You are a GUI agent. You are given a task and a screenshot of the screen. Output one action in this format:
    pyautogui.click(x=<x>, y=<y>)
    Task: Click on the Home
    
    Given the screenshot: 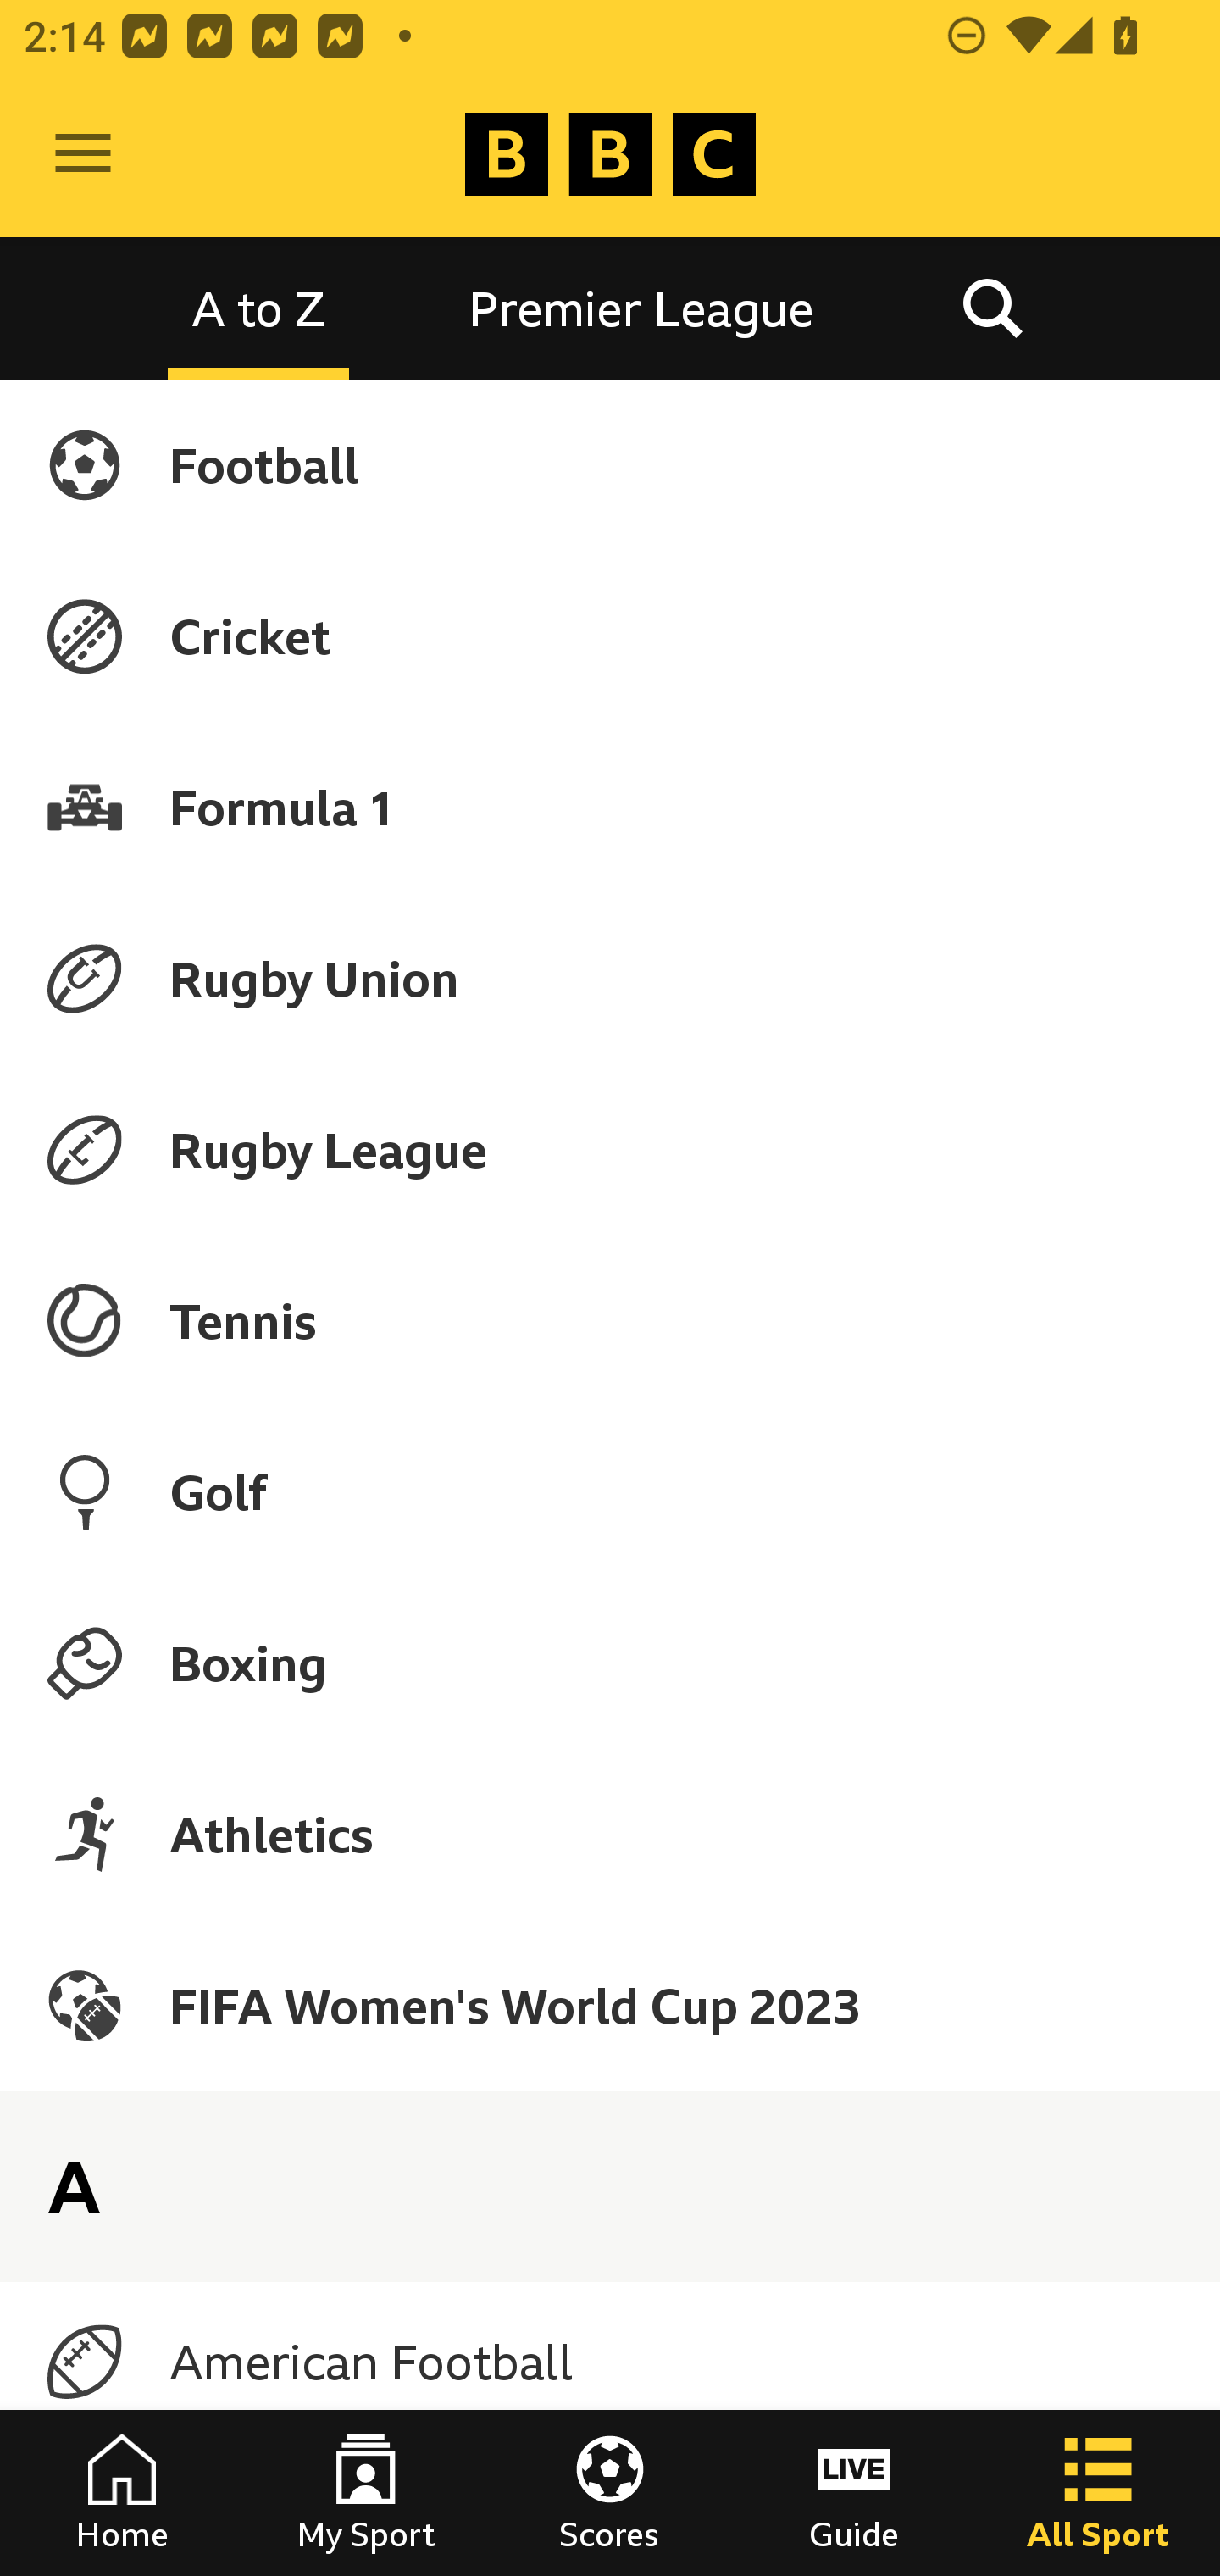 What is the action you would take?
    pyautogui.click(x=122, y=2493)
    